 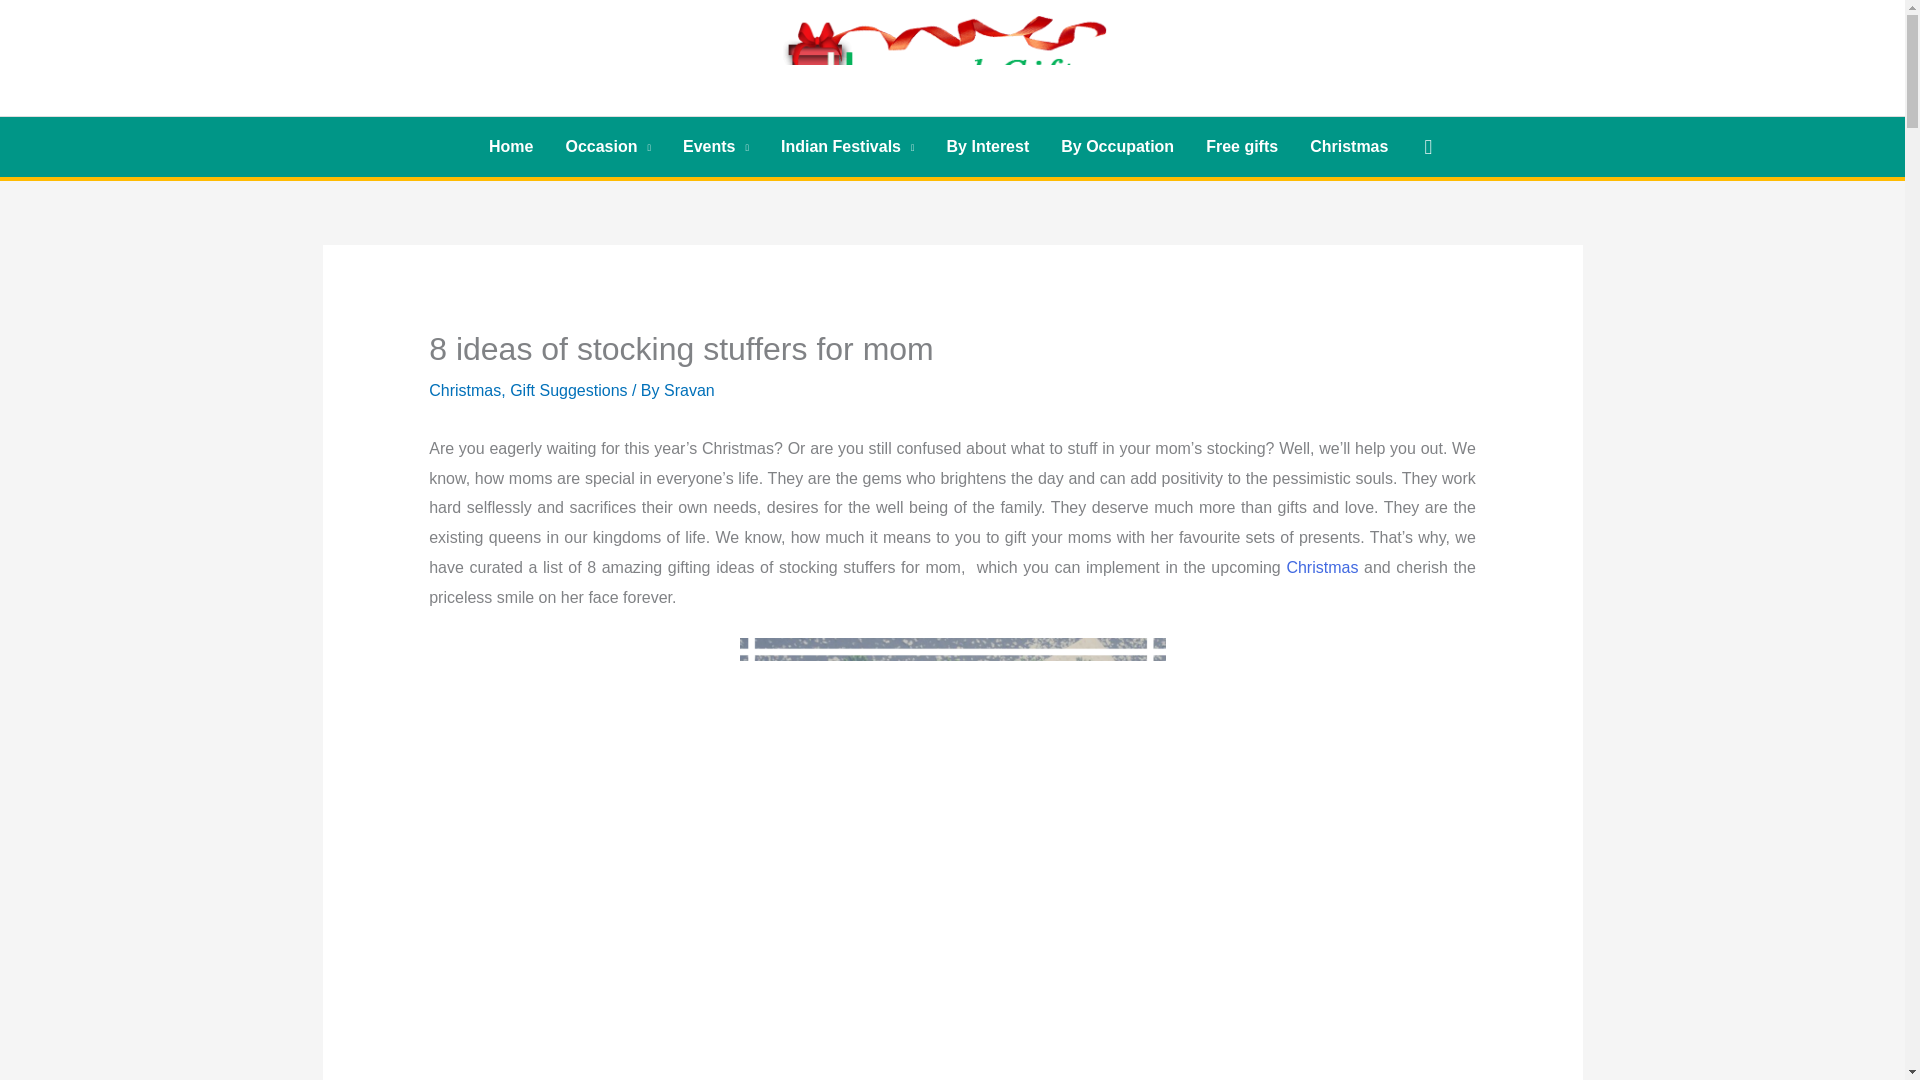 What do you see at coordinates (689, 390) in the screenshot?
I see `View all posts by Sravan` at bounding box center [689, 390].